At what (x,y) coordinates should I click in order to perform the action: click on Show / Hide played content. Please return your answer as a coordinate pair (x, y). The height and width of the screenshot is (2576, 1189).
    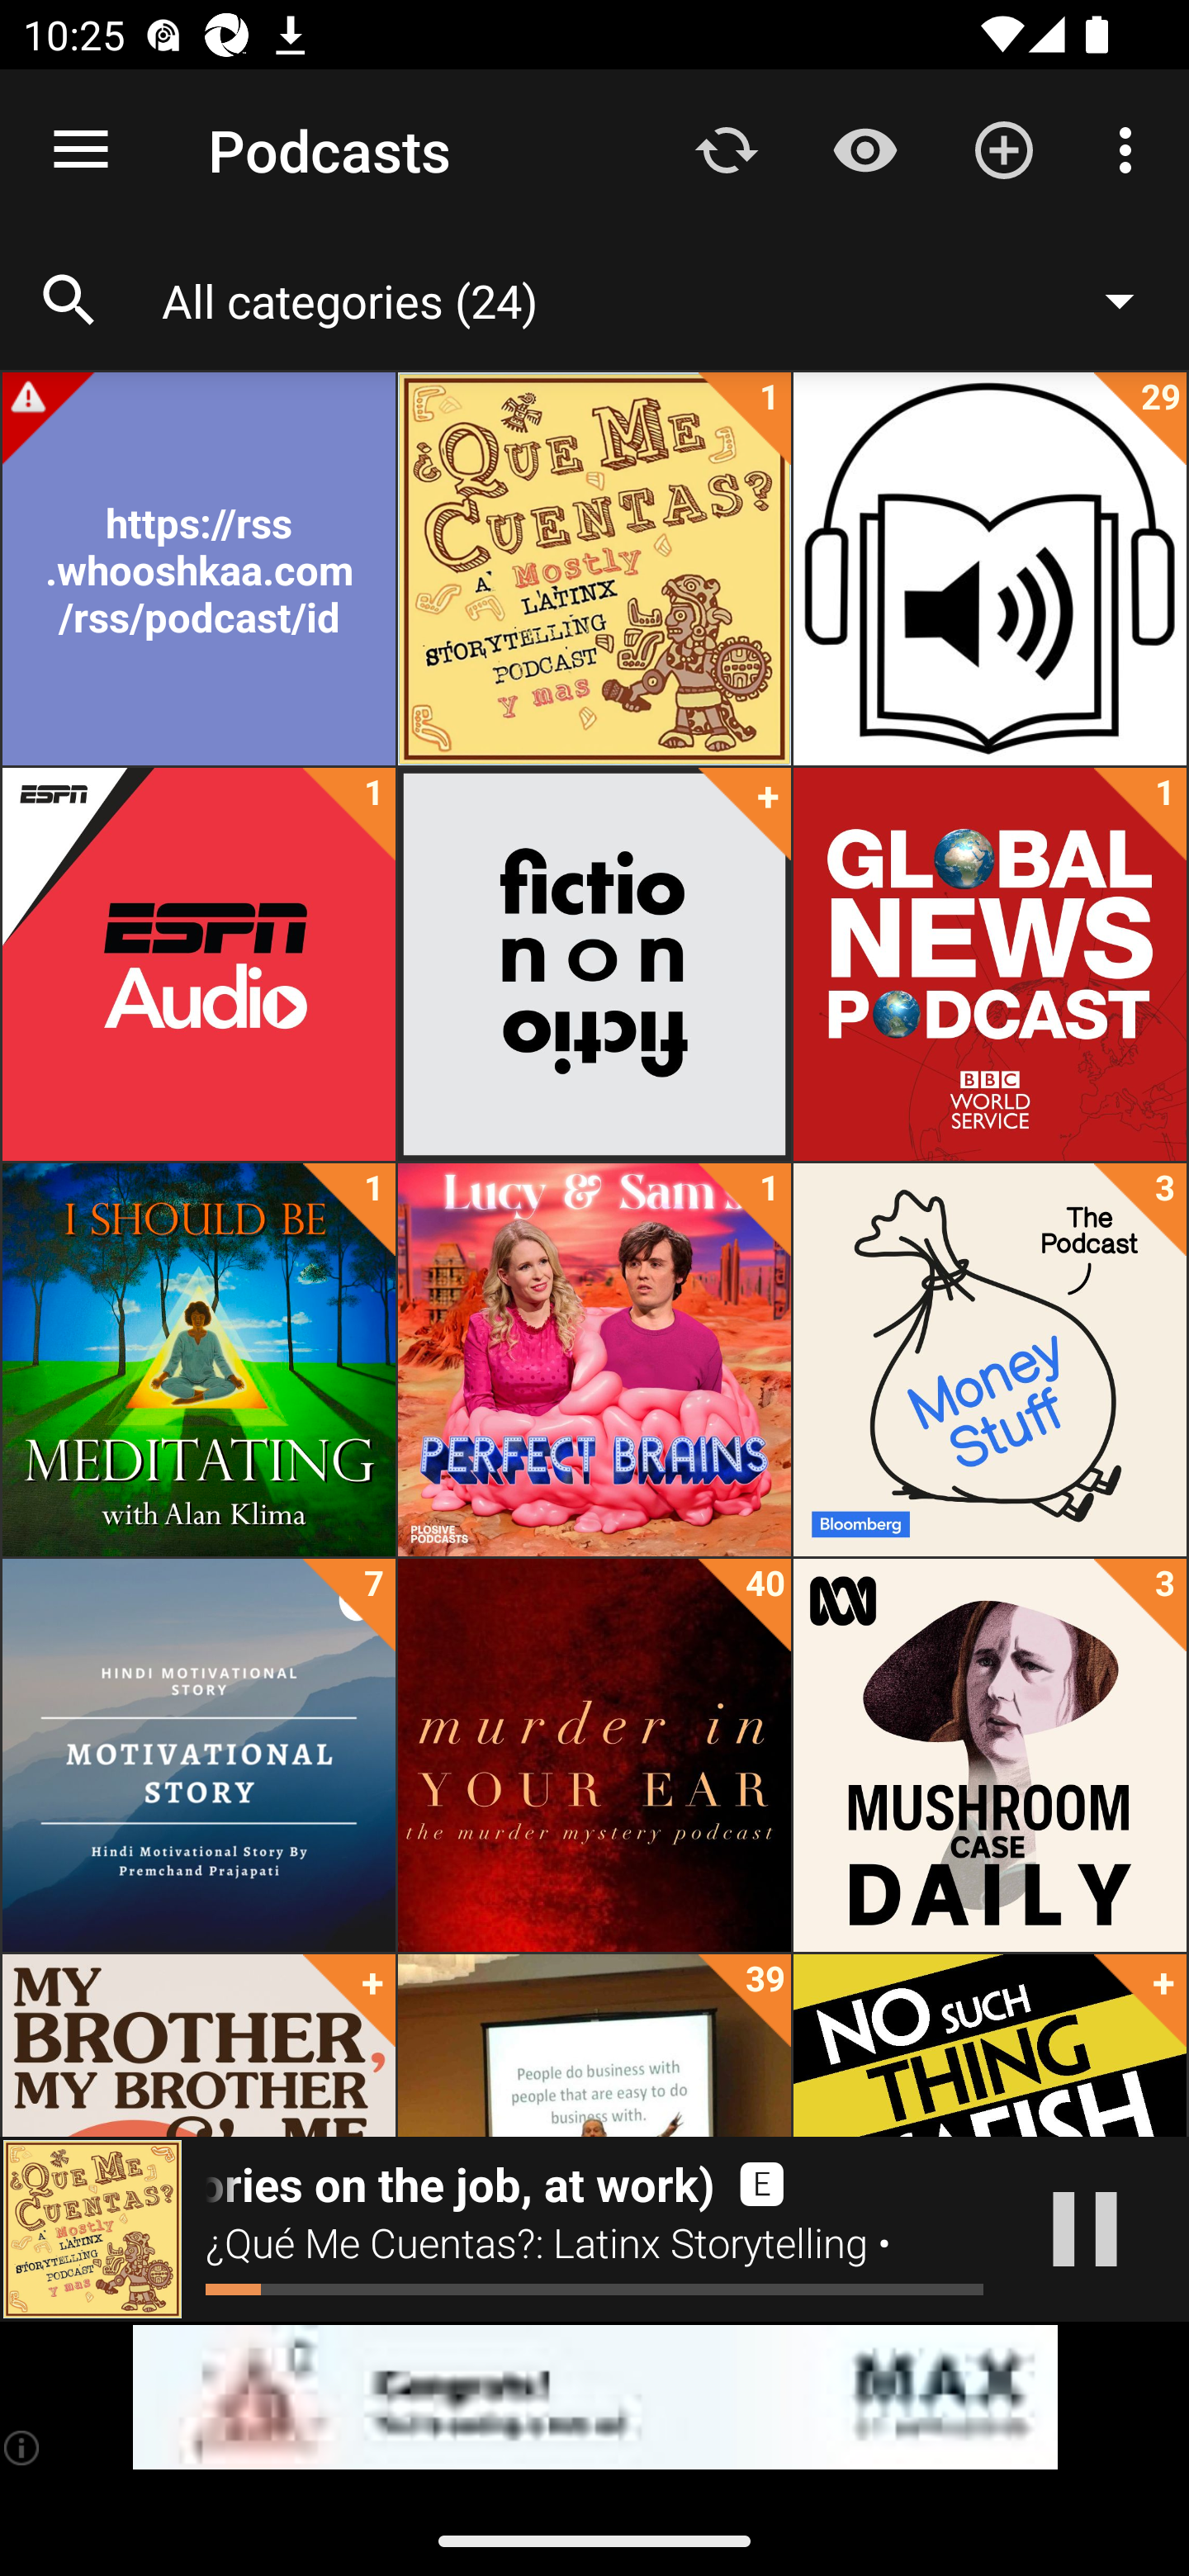
    Looking at the image, I should click on (865, 149).